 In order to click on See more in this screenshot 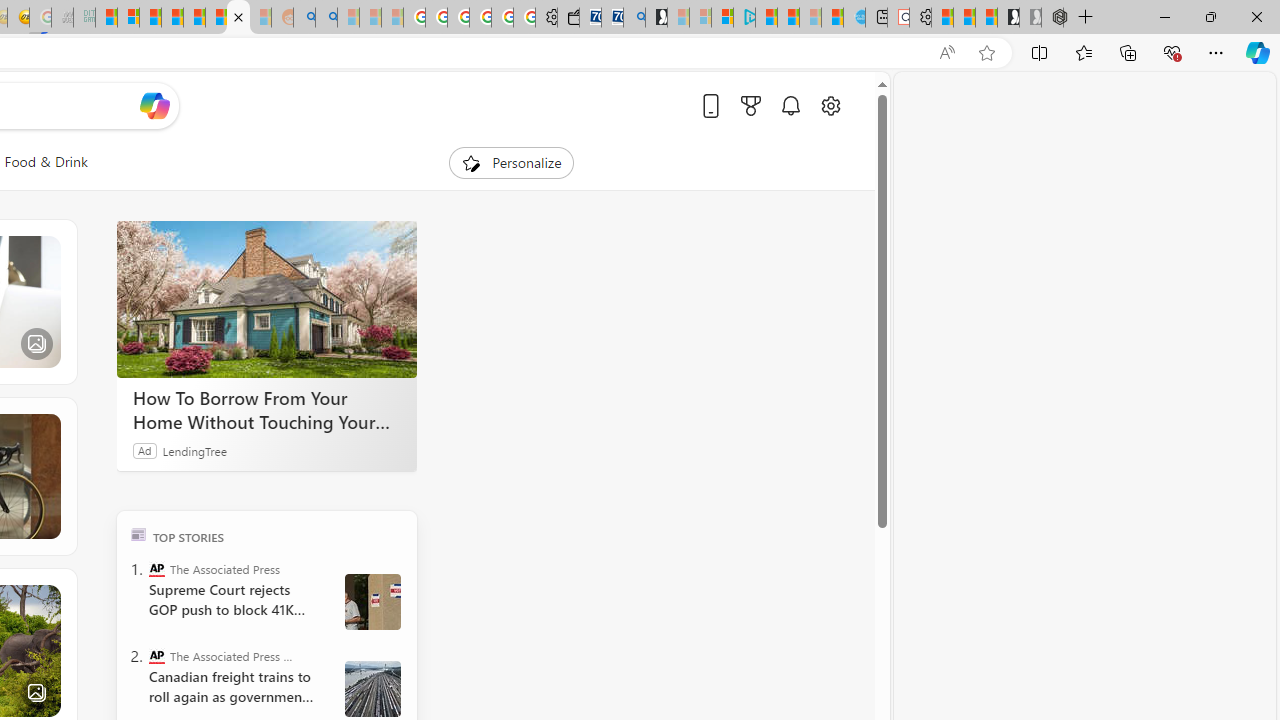, I will do `click(46, 598)`.